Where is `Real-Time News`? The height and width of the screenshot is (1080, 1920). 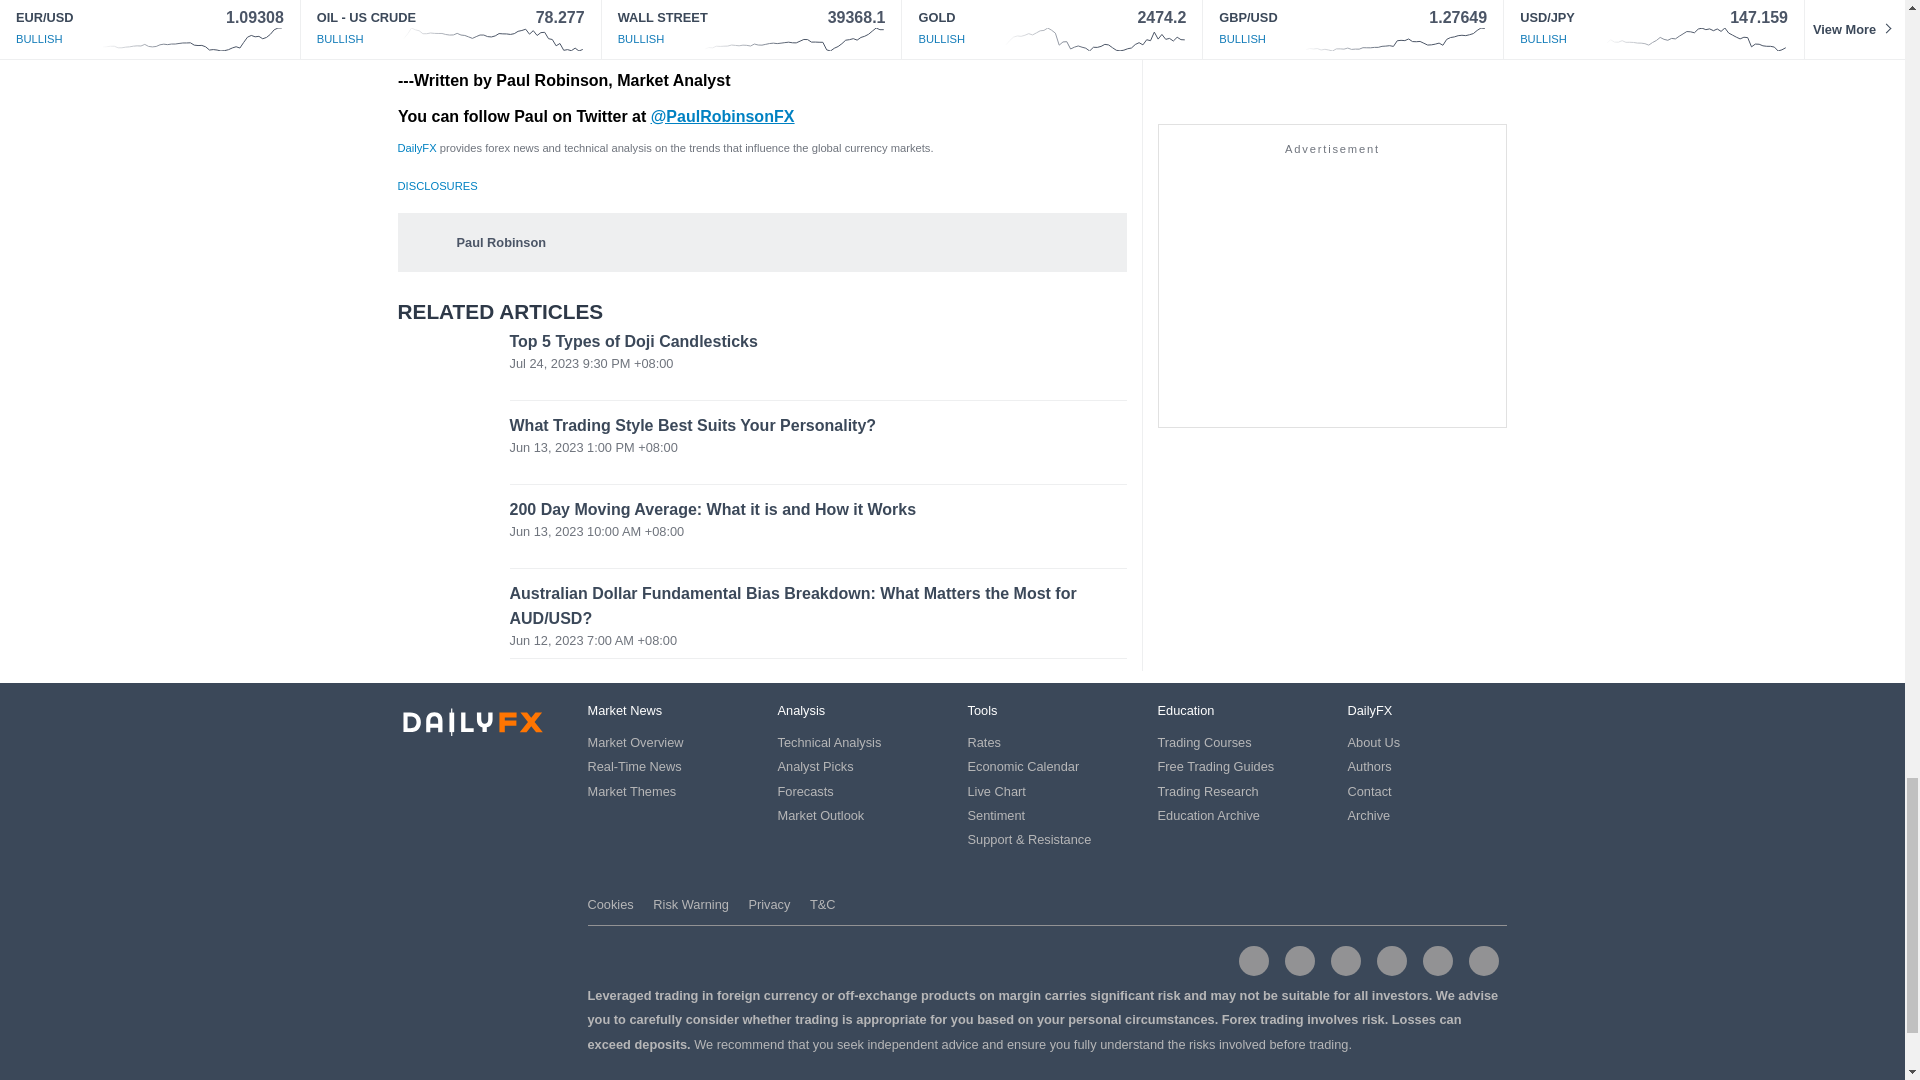
Real-Time News is located at coordinates (634, 766).